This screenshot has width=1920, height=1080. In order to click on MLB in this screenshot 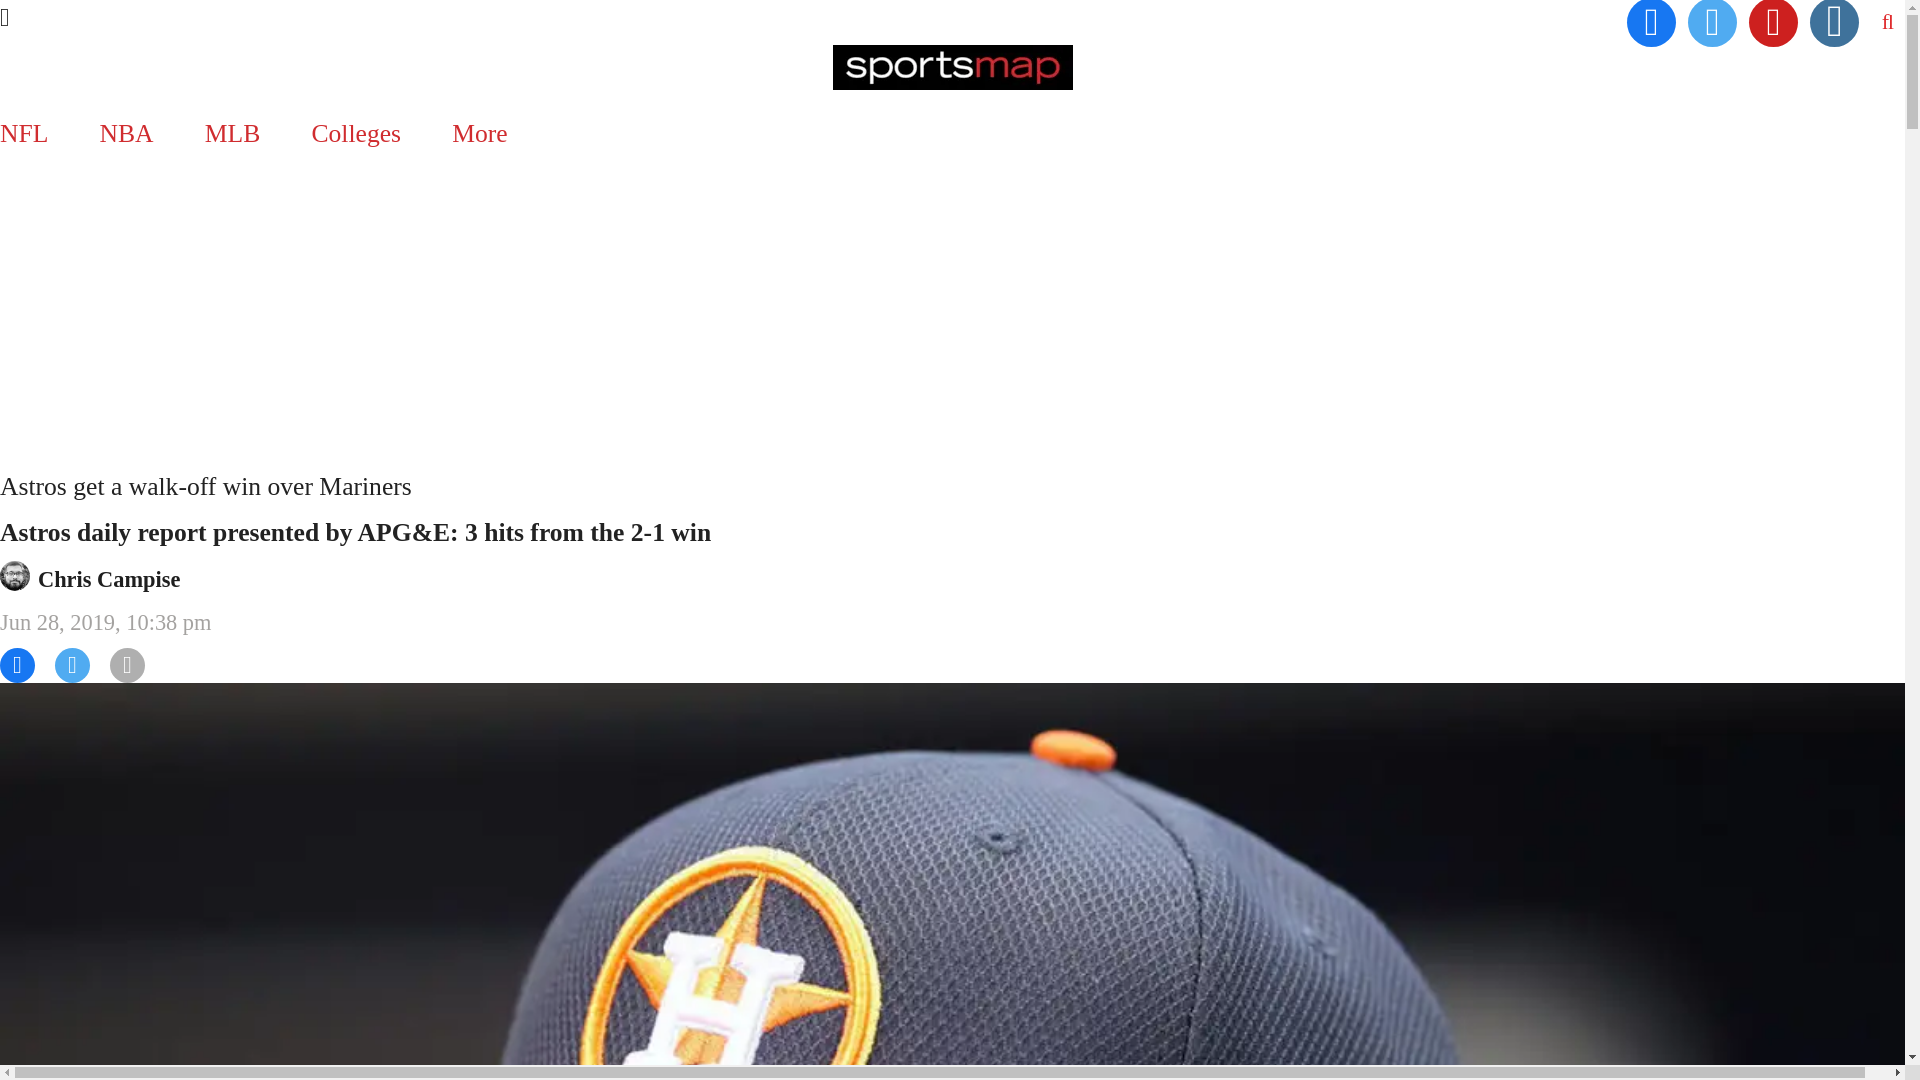, I will do `click(232, 133)`.